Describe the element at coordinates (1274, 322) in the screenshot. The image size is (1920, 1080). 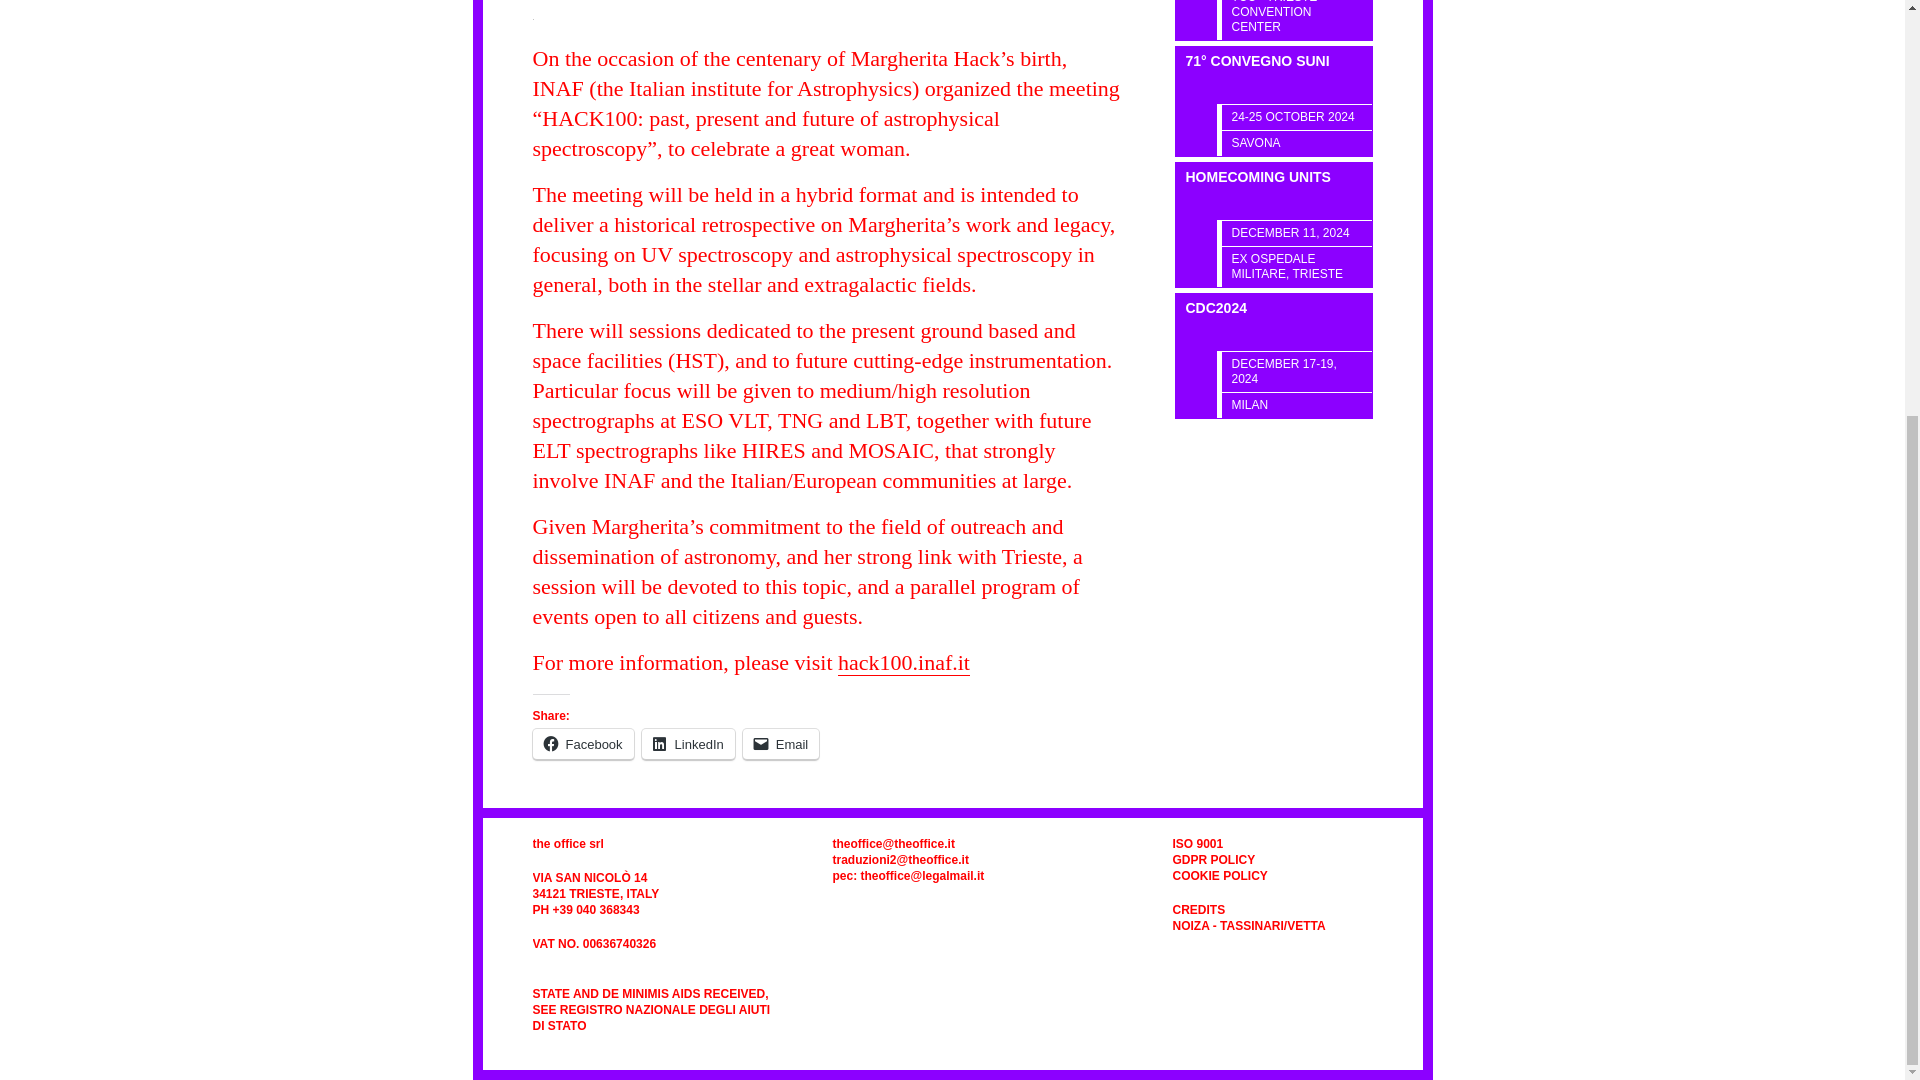
I see `CDC2024` at that location.